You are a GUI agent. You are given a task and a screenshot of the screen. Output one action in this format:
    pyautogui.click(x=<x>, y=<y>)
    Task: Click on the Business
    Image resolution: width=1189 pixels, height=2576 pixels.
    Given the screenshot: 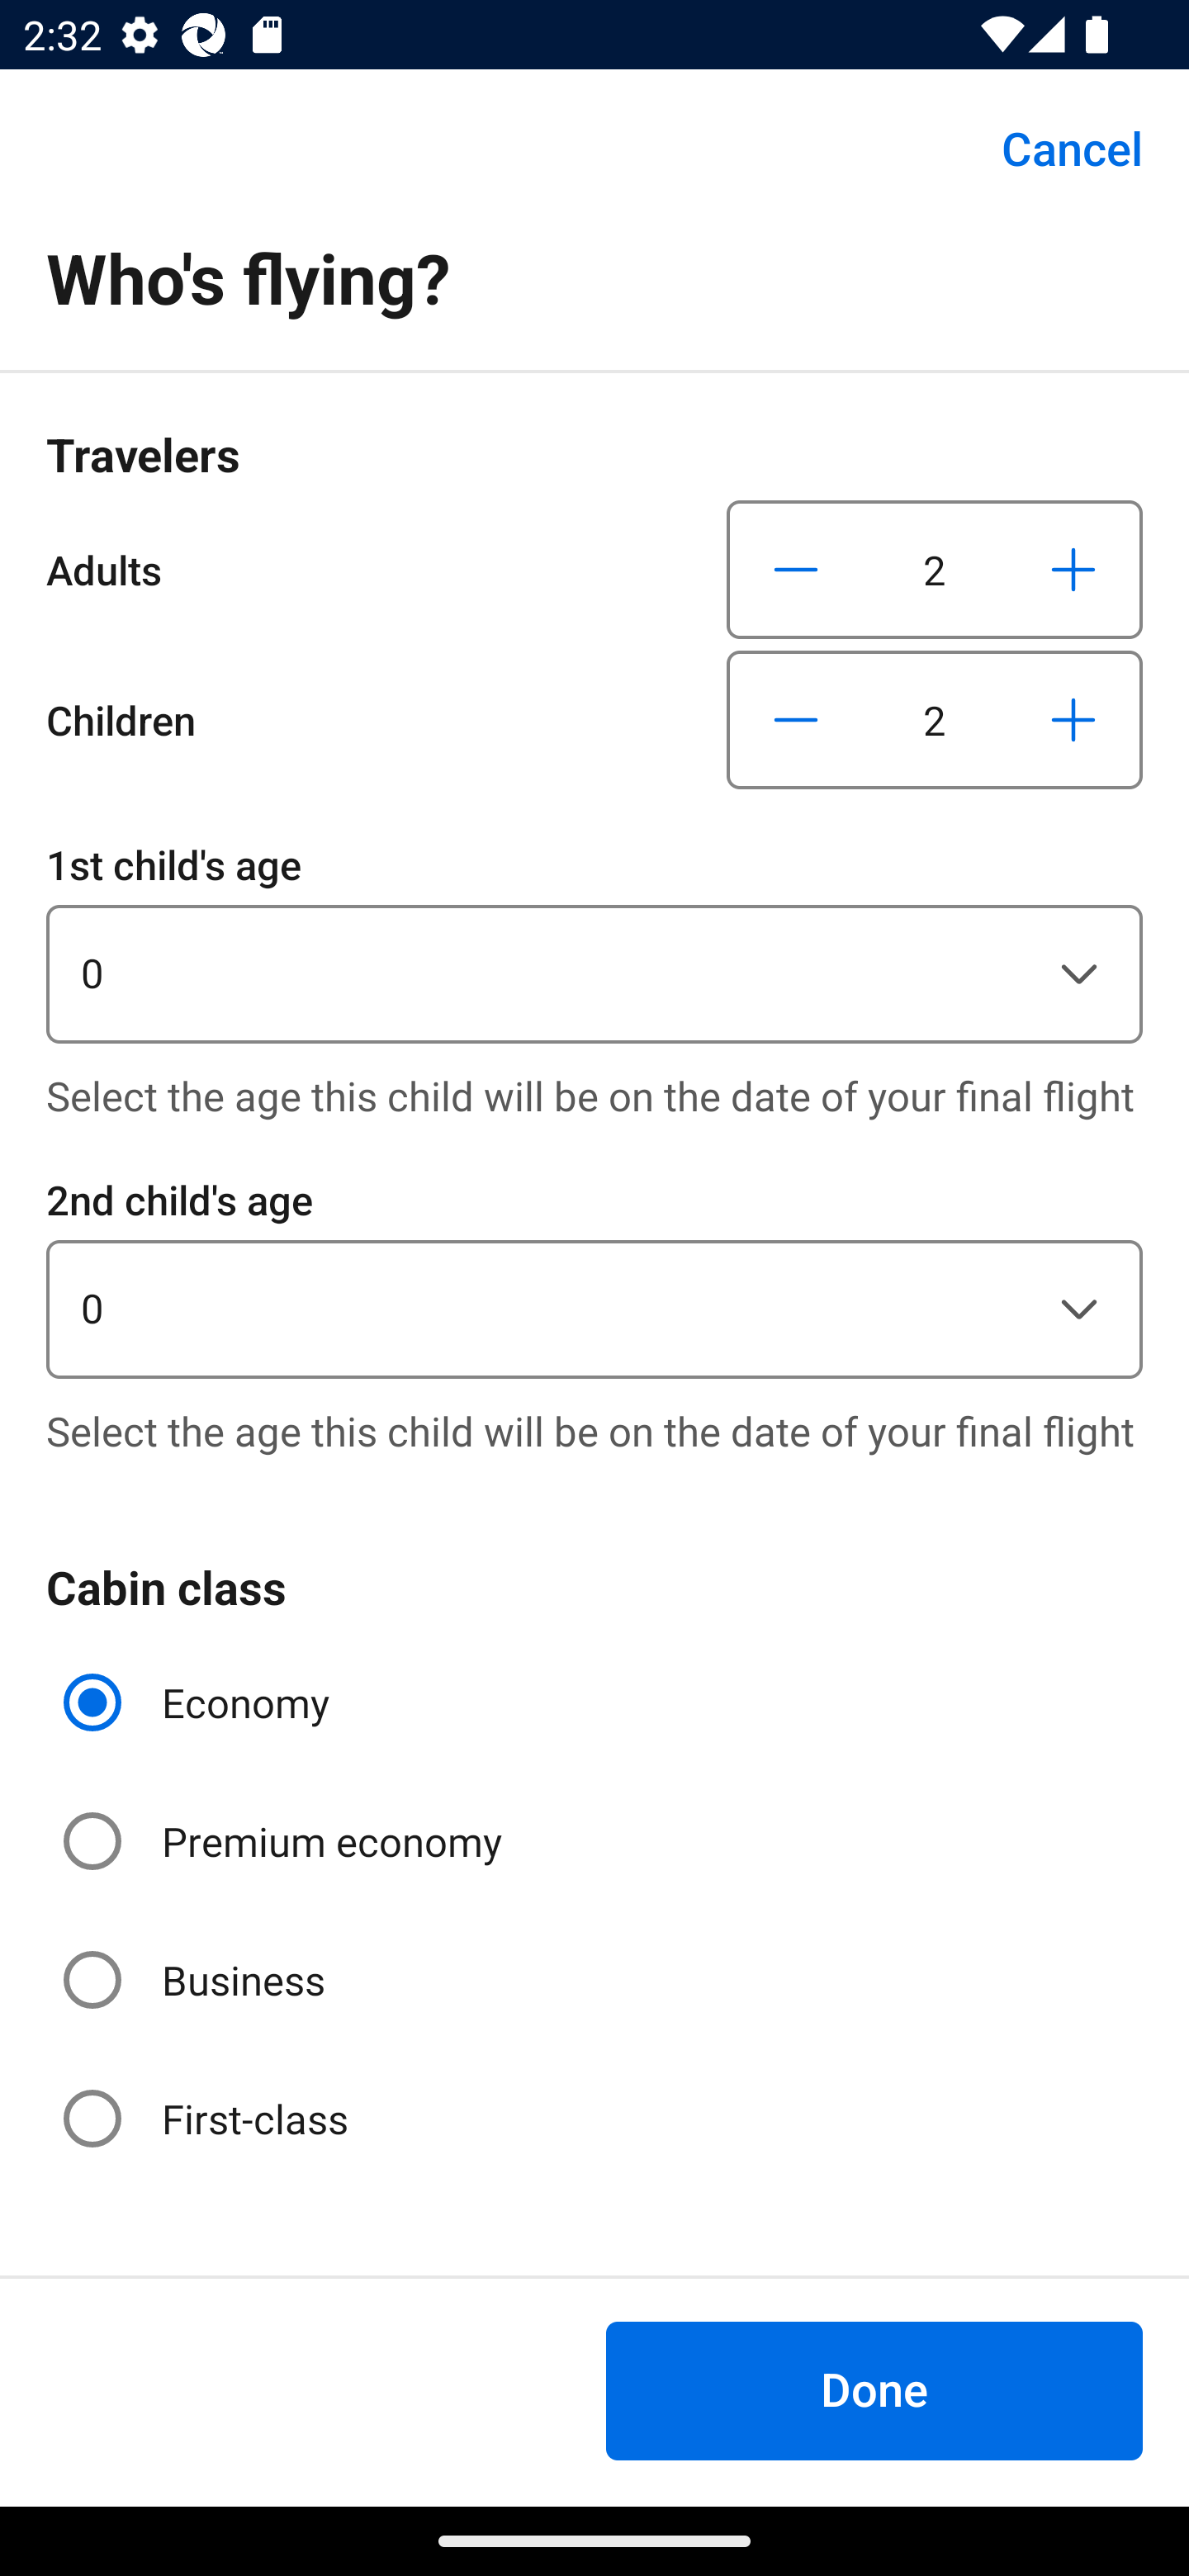 What is the action you would take?
    pyautogui.click(x=197, y=1981)
    